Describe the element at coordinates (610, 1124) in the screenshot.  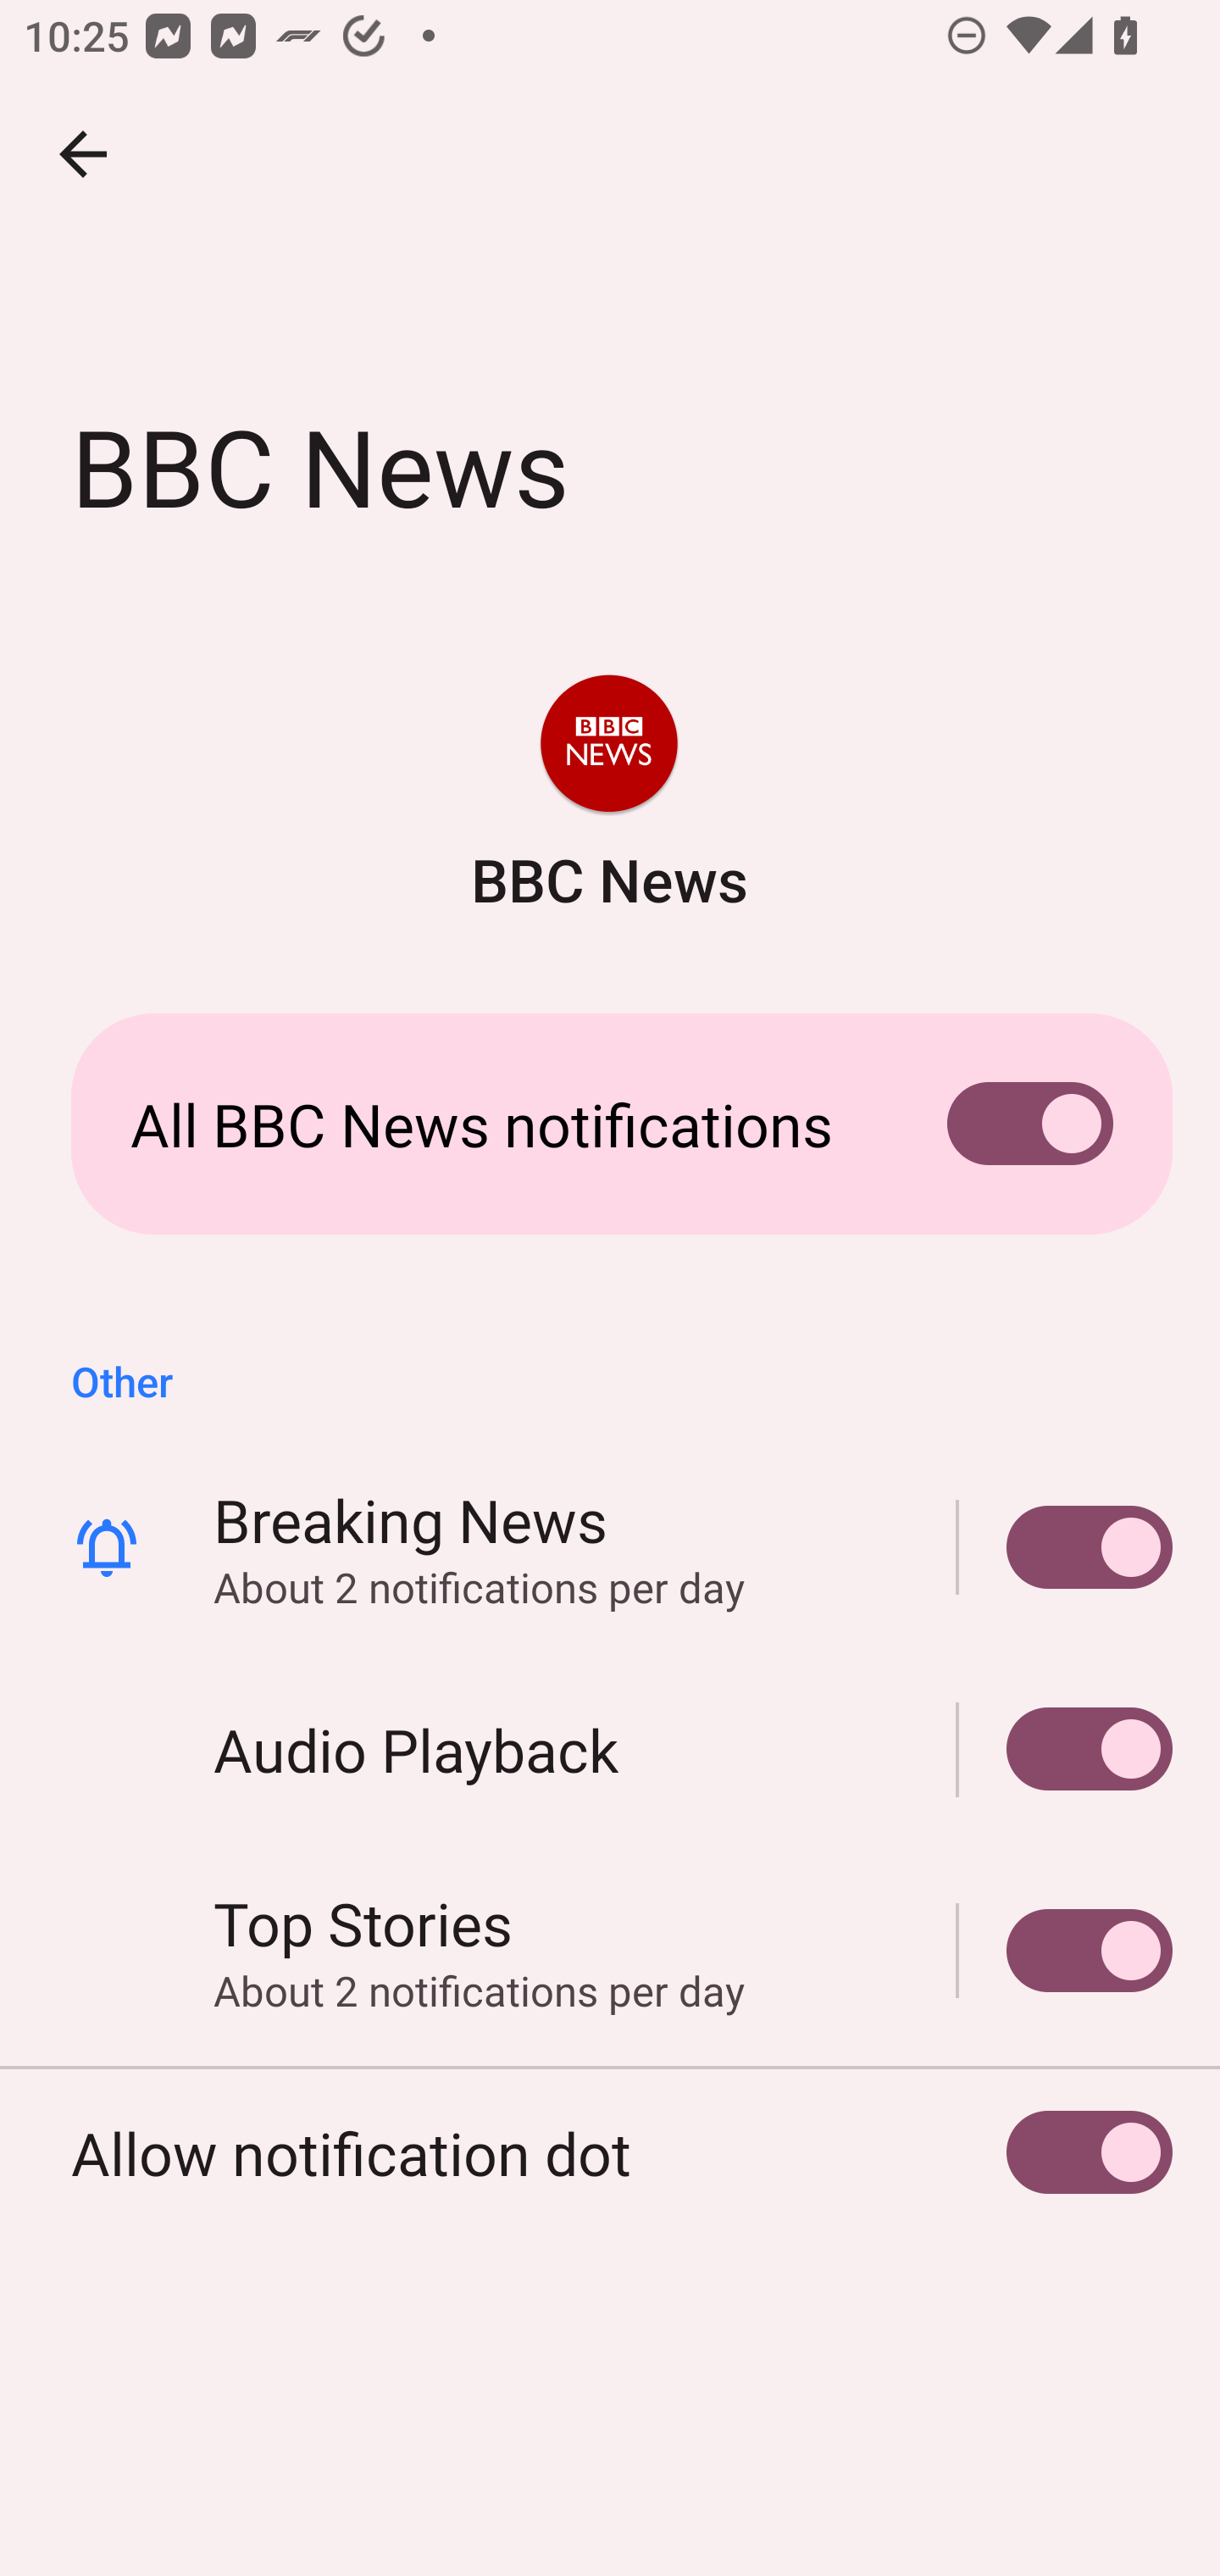
I see `All BBC News notifications` at that location.